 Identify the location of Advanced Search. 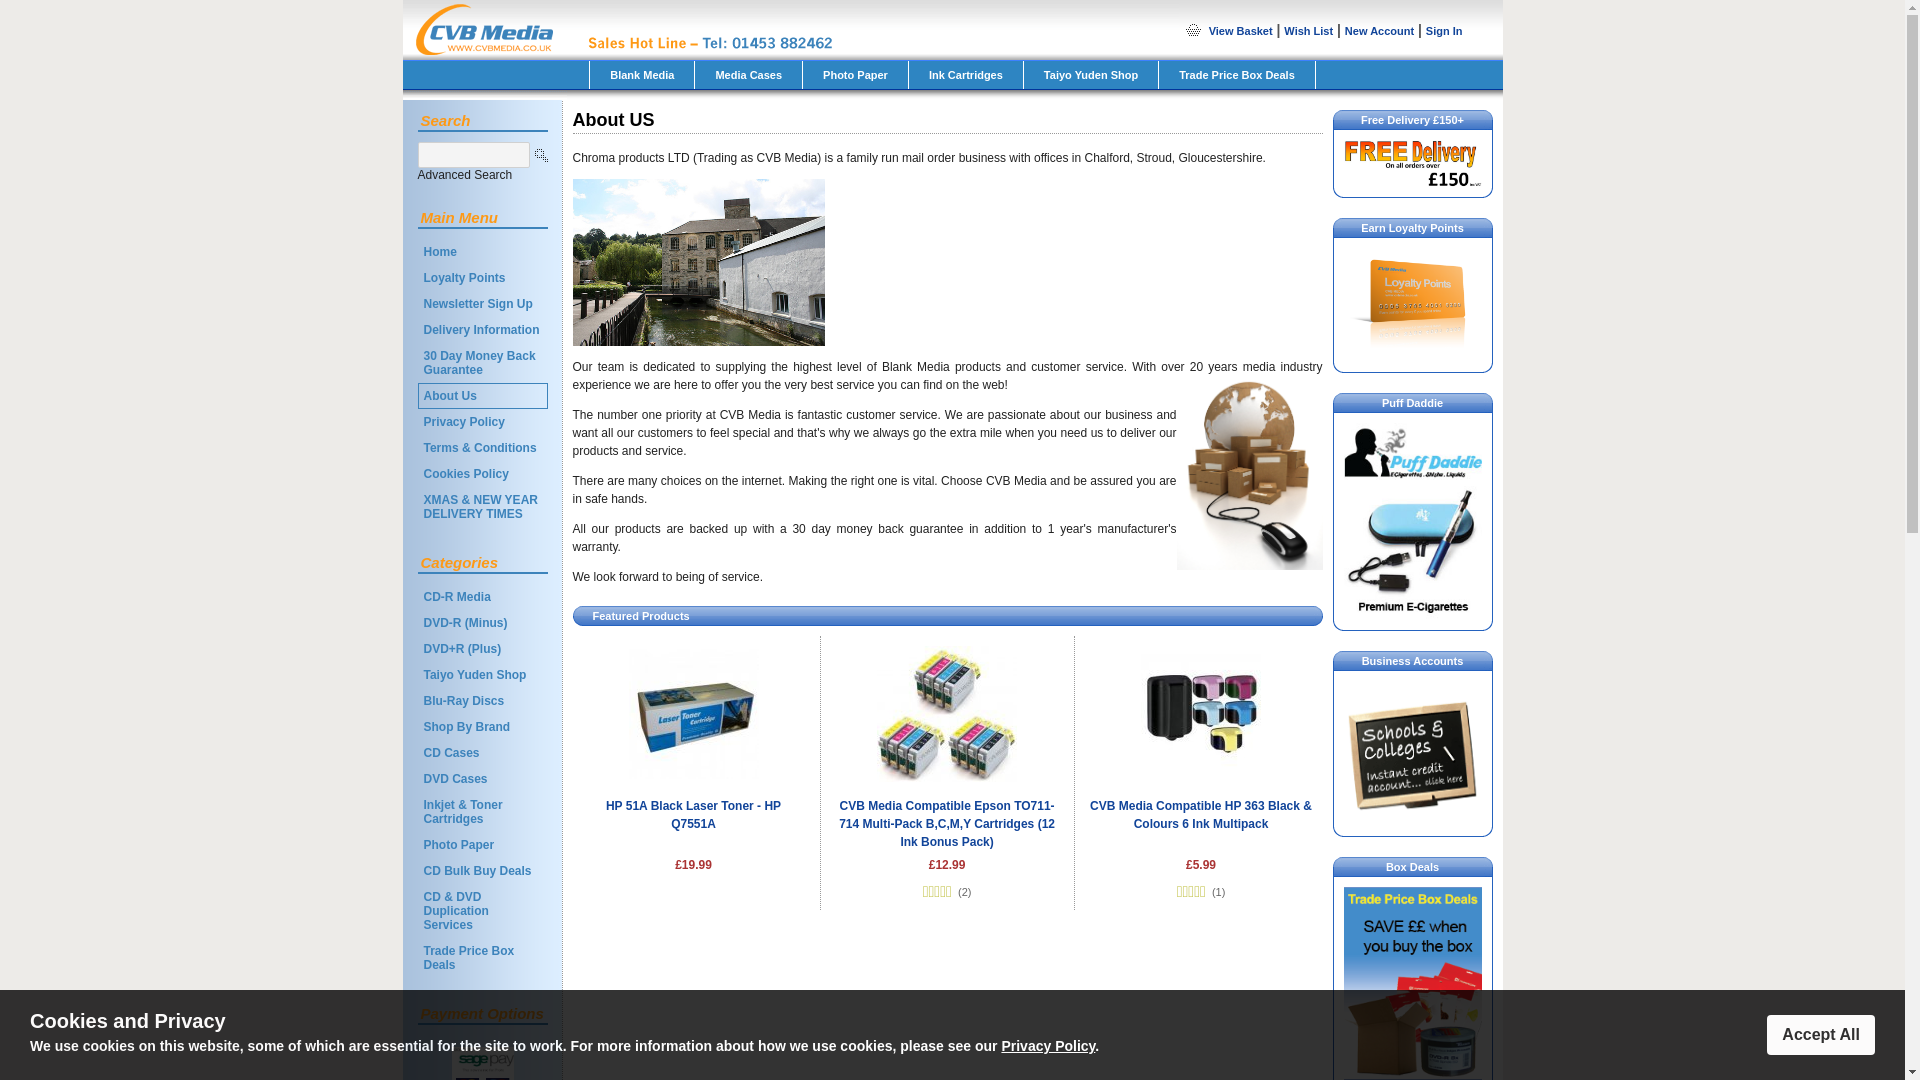
(465, 175).